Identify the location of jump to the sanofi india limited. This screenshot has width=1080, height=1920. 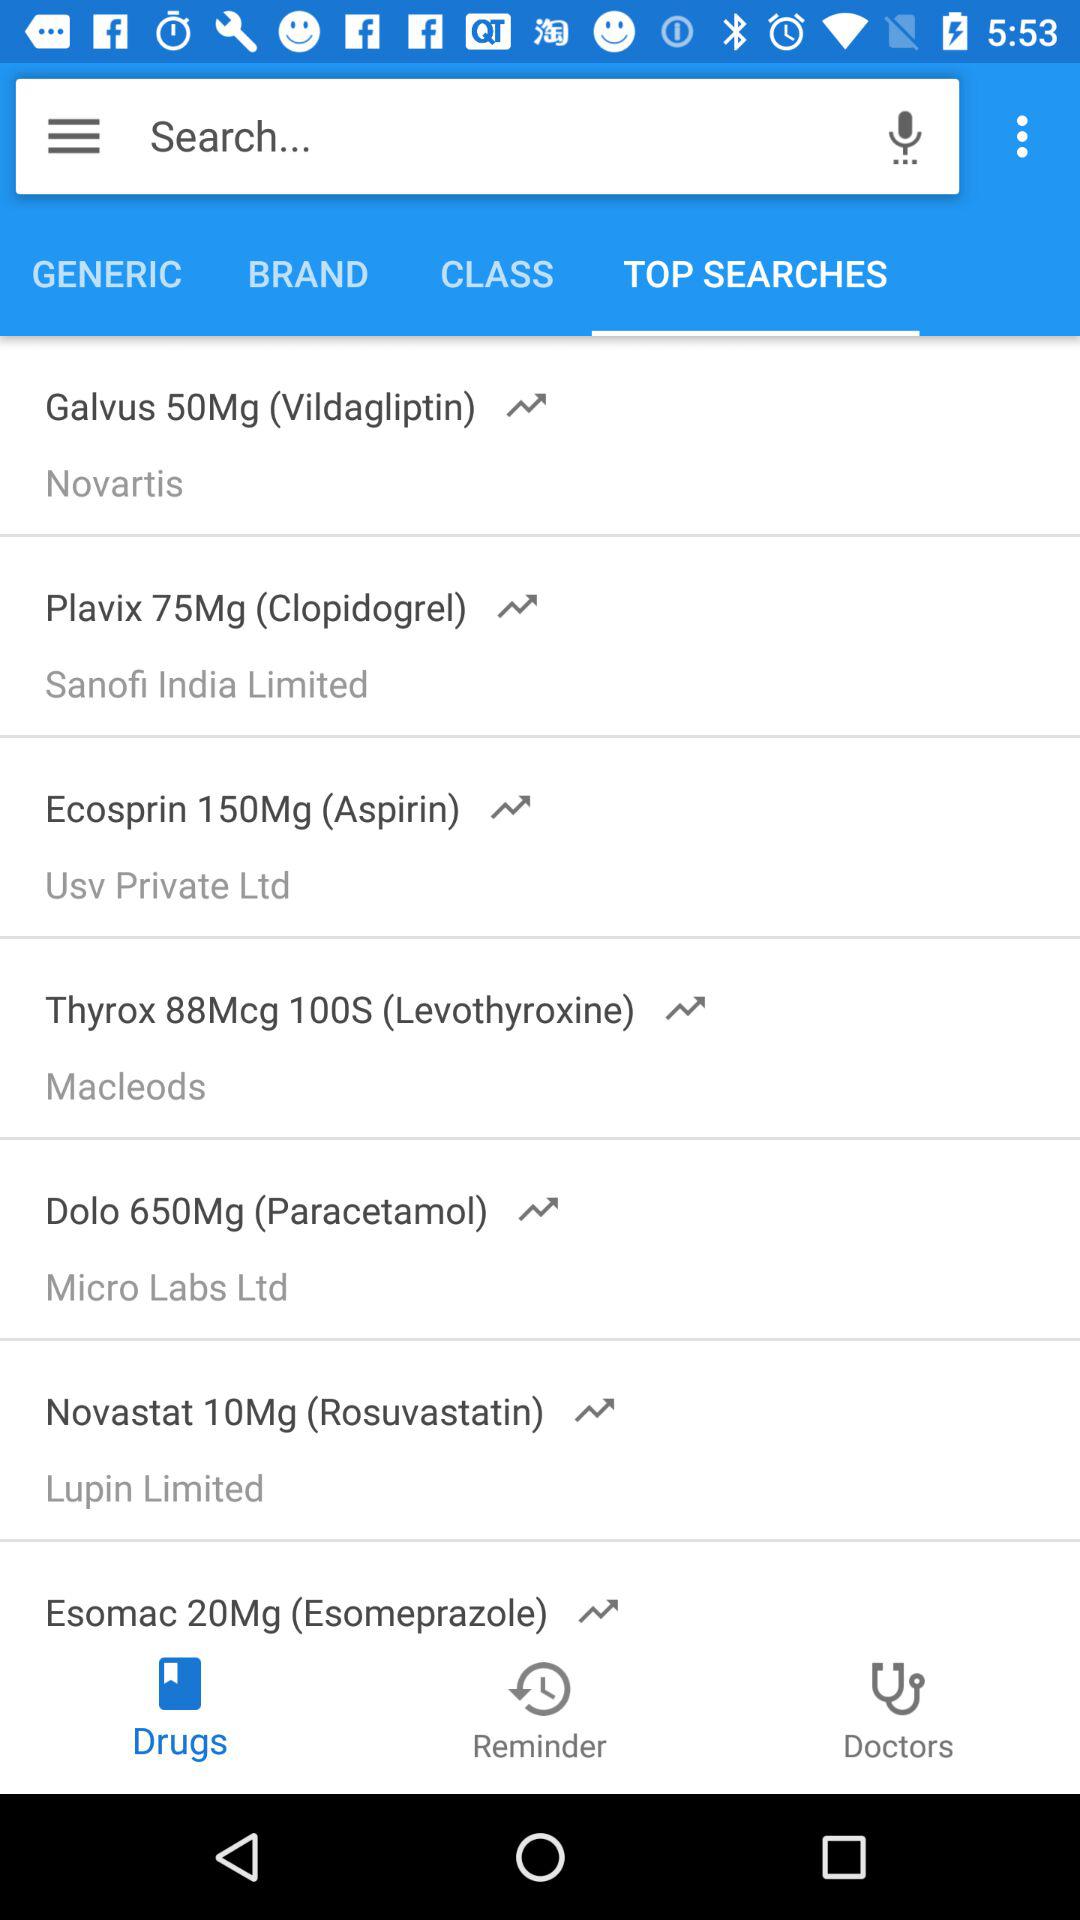
(549, 690).